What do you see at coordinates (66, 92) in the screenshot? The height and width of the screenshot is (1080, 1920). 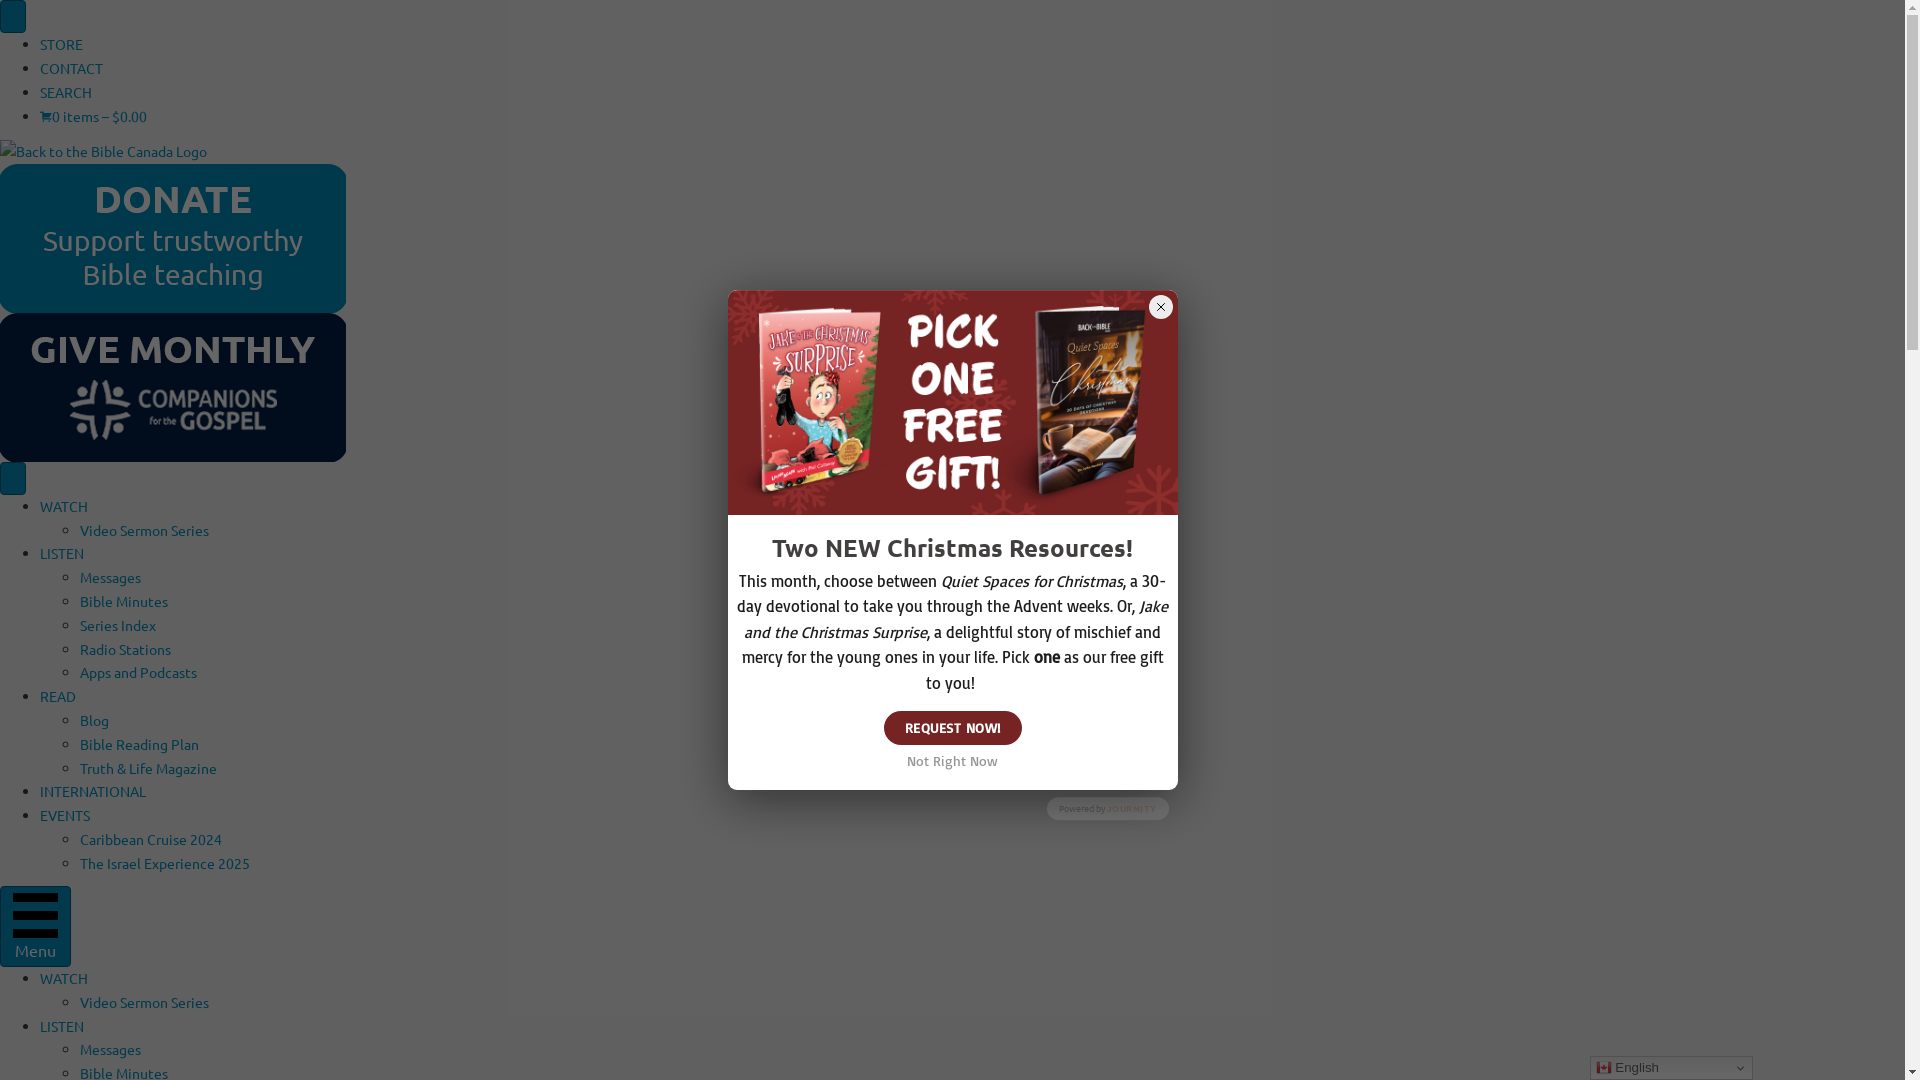 I see `SEARCH` at bounding box center [66, 92].